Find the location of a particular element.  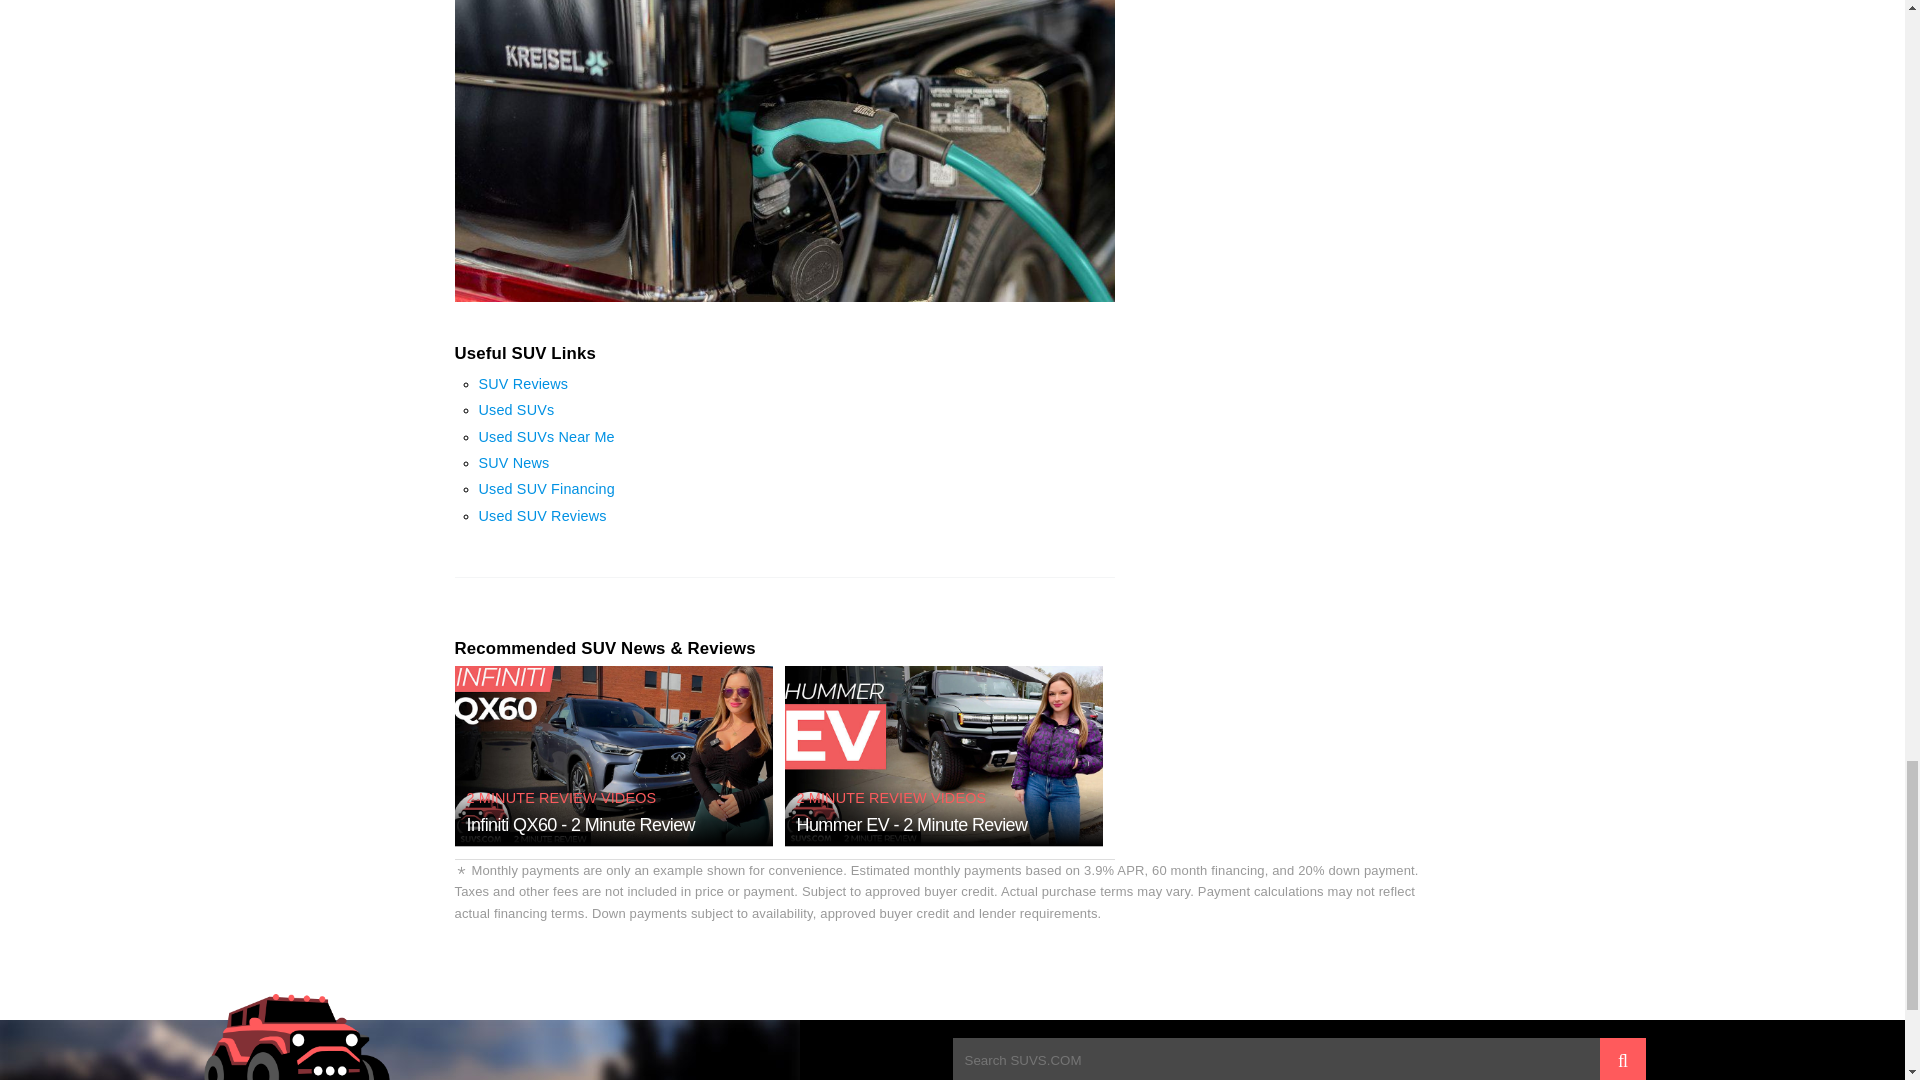

Used SUV Financing is located at coordinates (546, 488).